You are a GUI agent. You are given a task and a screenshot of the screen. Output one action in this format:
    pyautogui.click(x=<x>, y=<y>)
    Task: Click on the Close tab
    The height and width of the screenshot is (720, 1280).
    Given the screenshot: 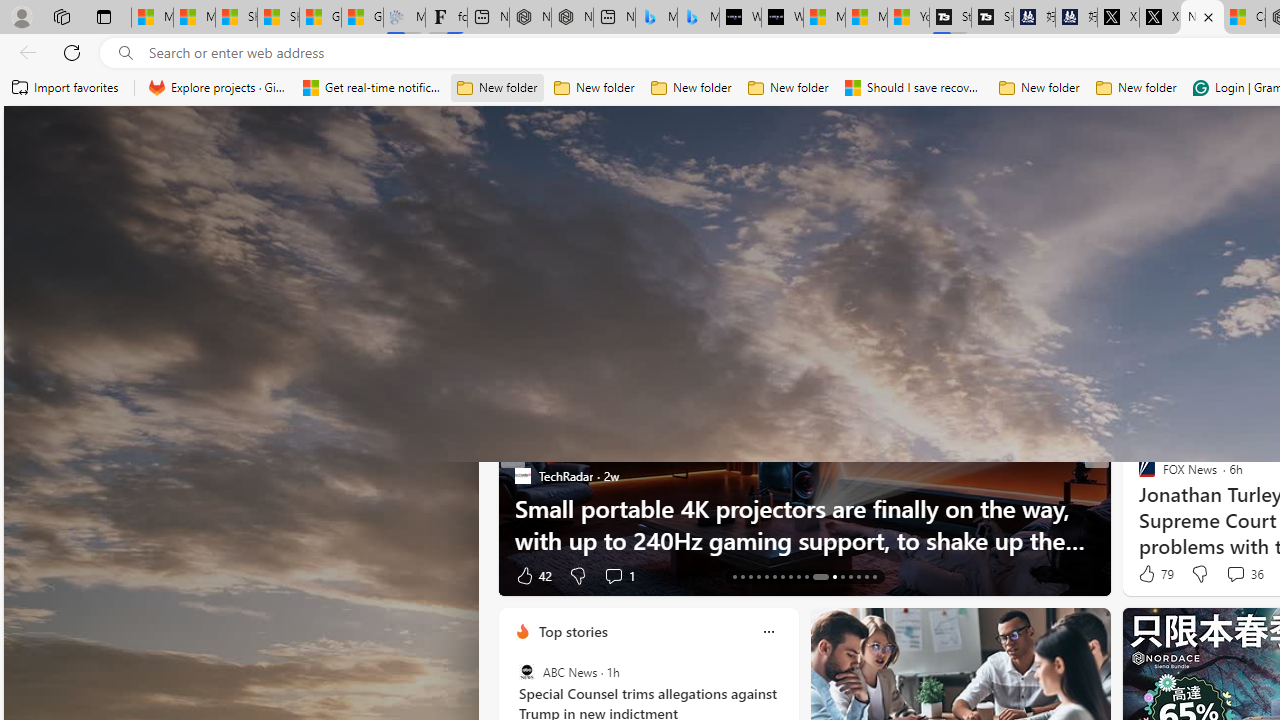 What is the action you would take?
    pyautogui.click(x=1208, y=16)
    